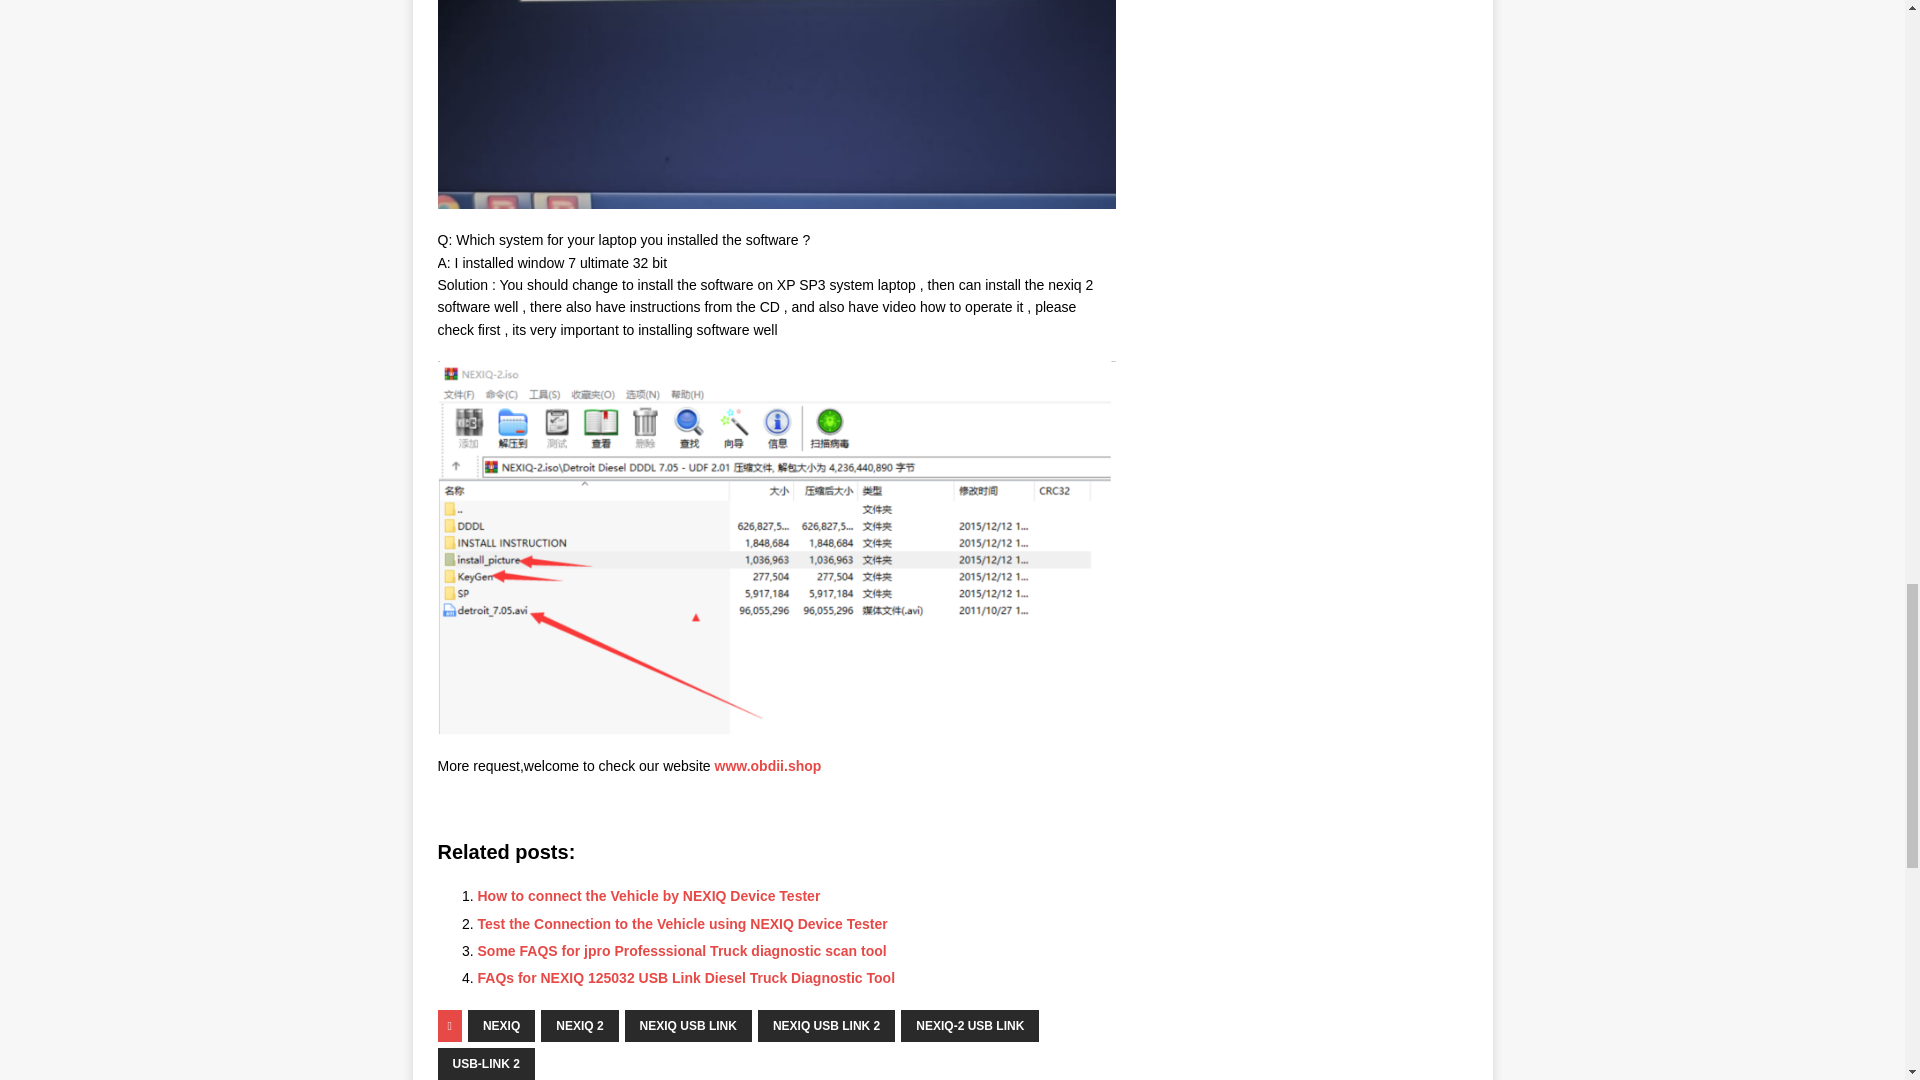  I want to click on NEXIQ USB LINK, so click(688, 1026).